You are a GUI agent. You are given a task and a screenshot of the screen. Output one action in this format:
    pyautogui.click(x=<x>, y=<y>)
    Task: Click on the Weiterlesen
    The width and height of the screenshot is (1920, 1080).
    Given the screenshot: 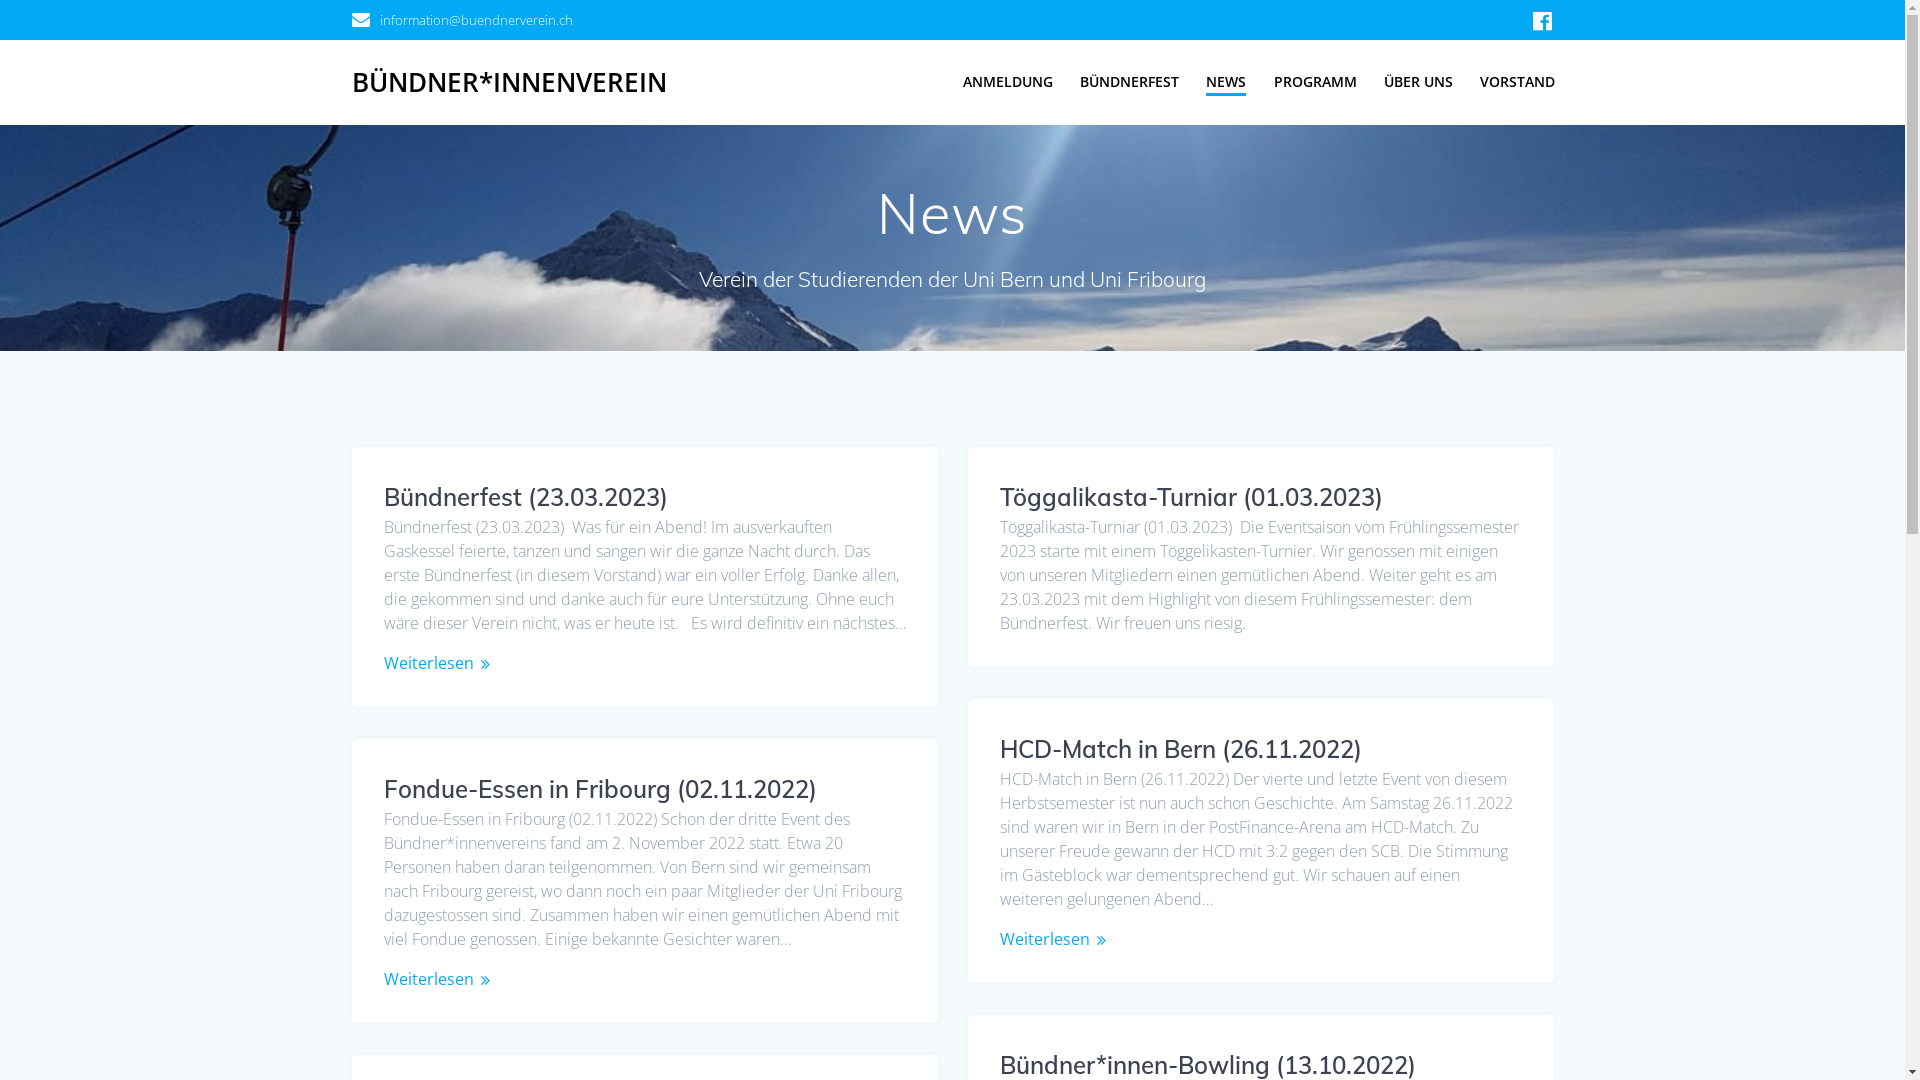 What is the action you would take?
    pyautogui.click(x=429, y=663)
    